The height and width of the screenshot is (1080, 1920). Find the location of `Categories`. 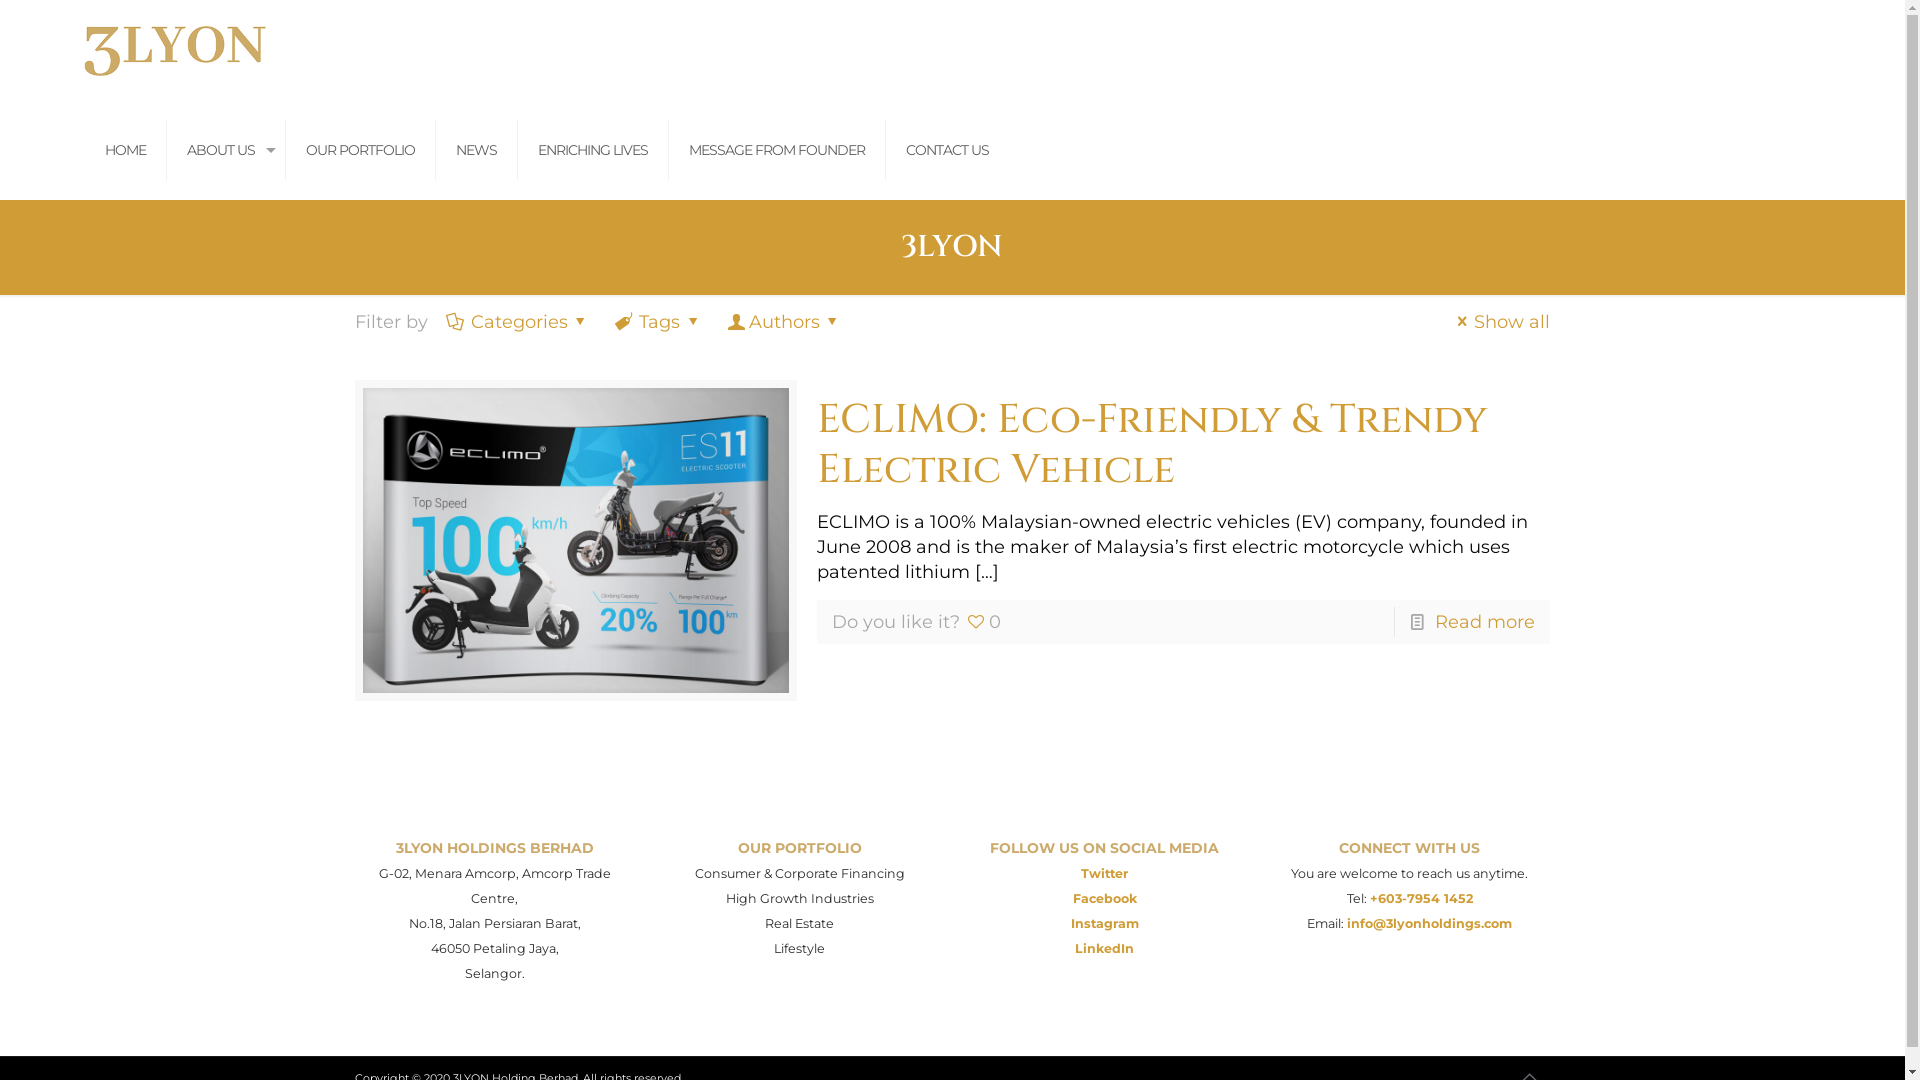

Categories is located at coordinates (520, 322).